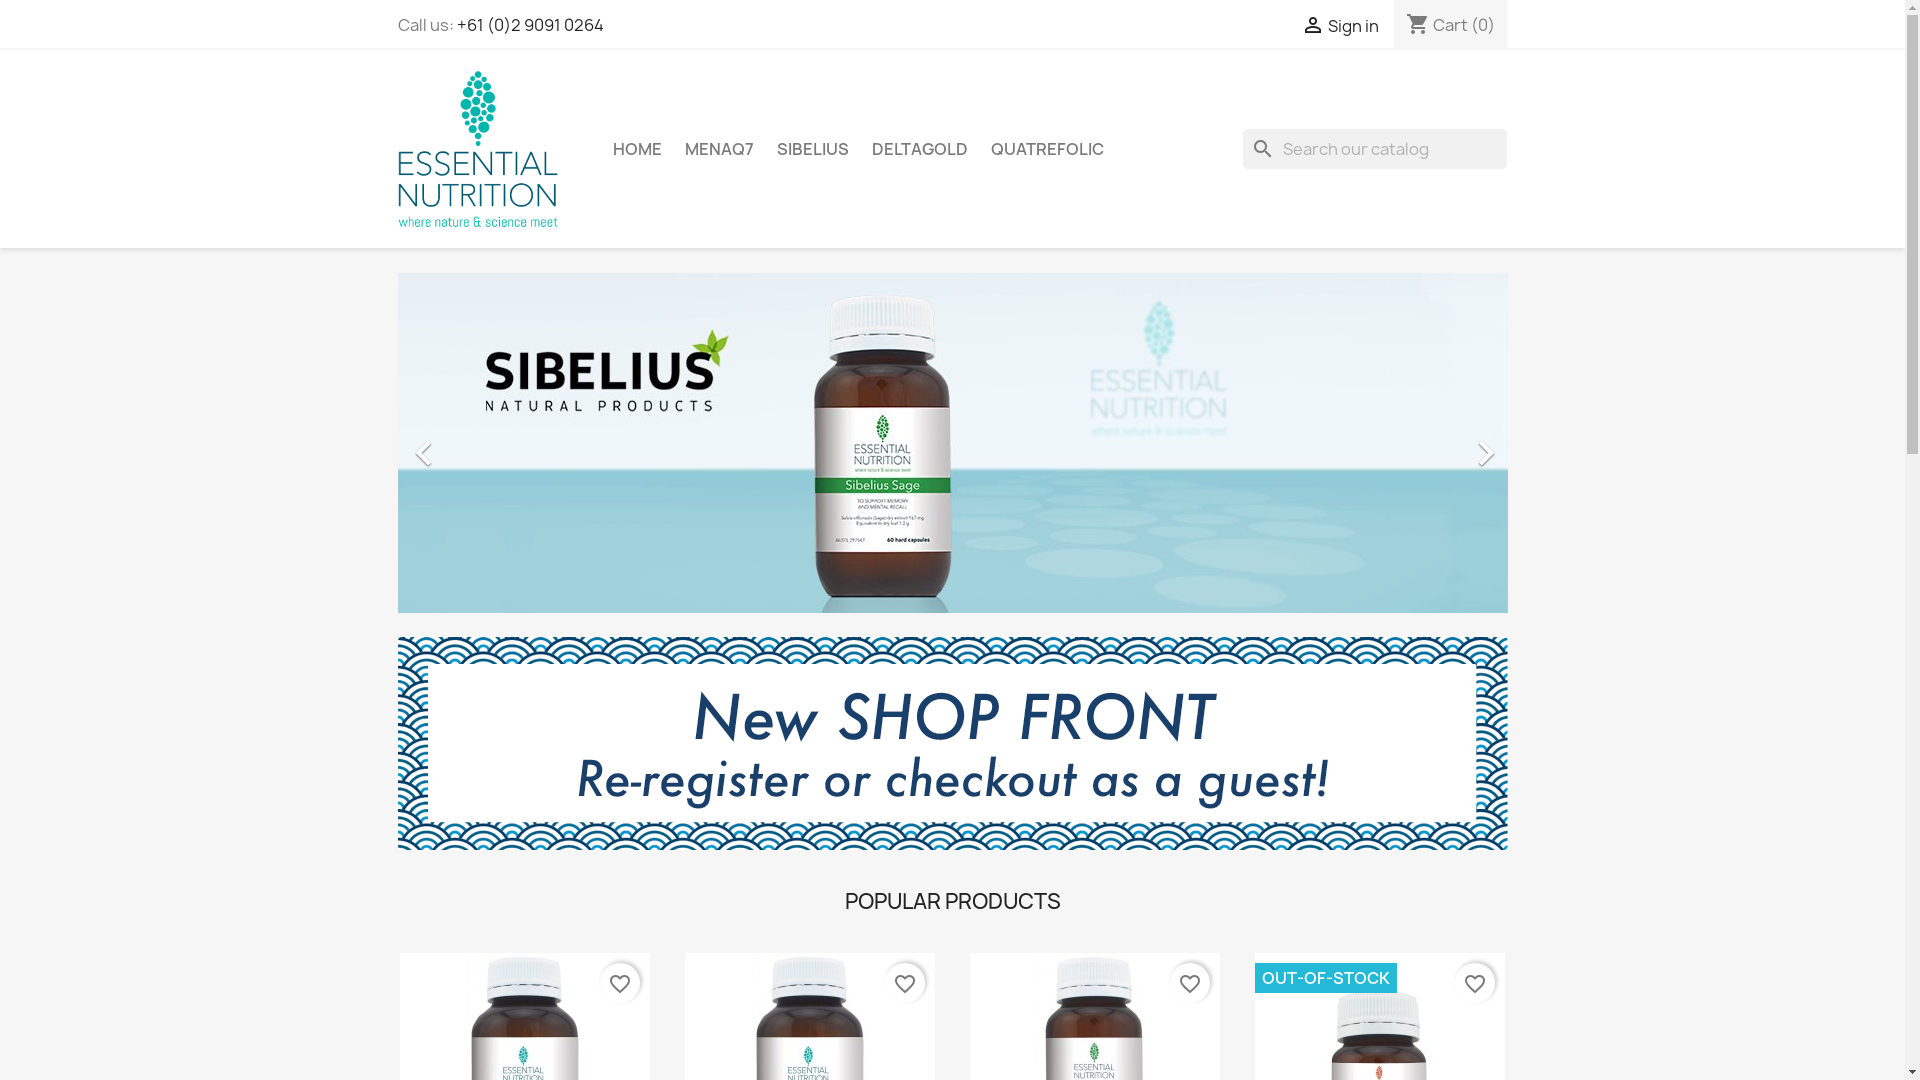  What do you see at coordinates (718, 149) in the screenshot?
I see `MENAQ7` at bounding box center [718, 149].